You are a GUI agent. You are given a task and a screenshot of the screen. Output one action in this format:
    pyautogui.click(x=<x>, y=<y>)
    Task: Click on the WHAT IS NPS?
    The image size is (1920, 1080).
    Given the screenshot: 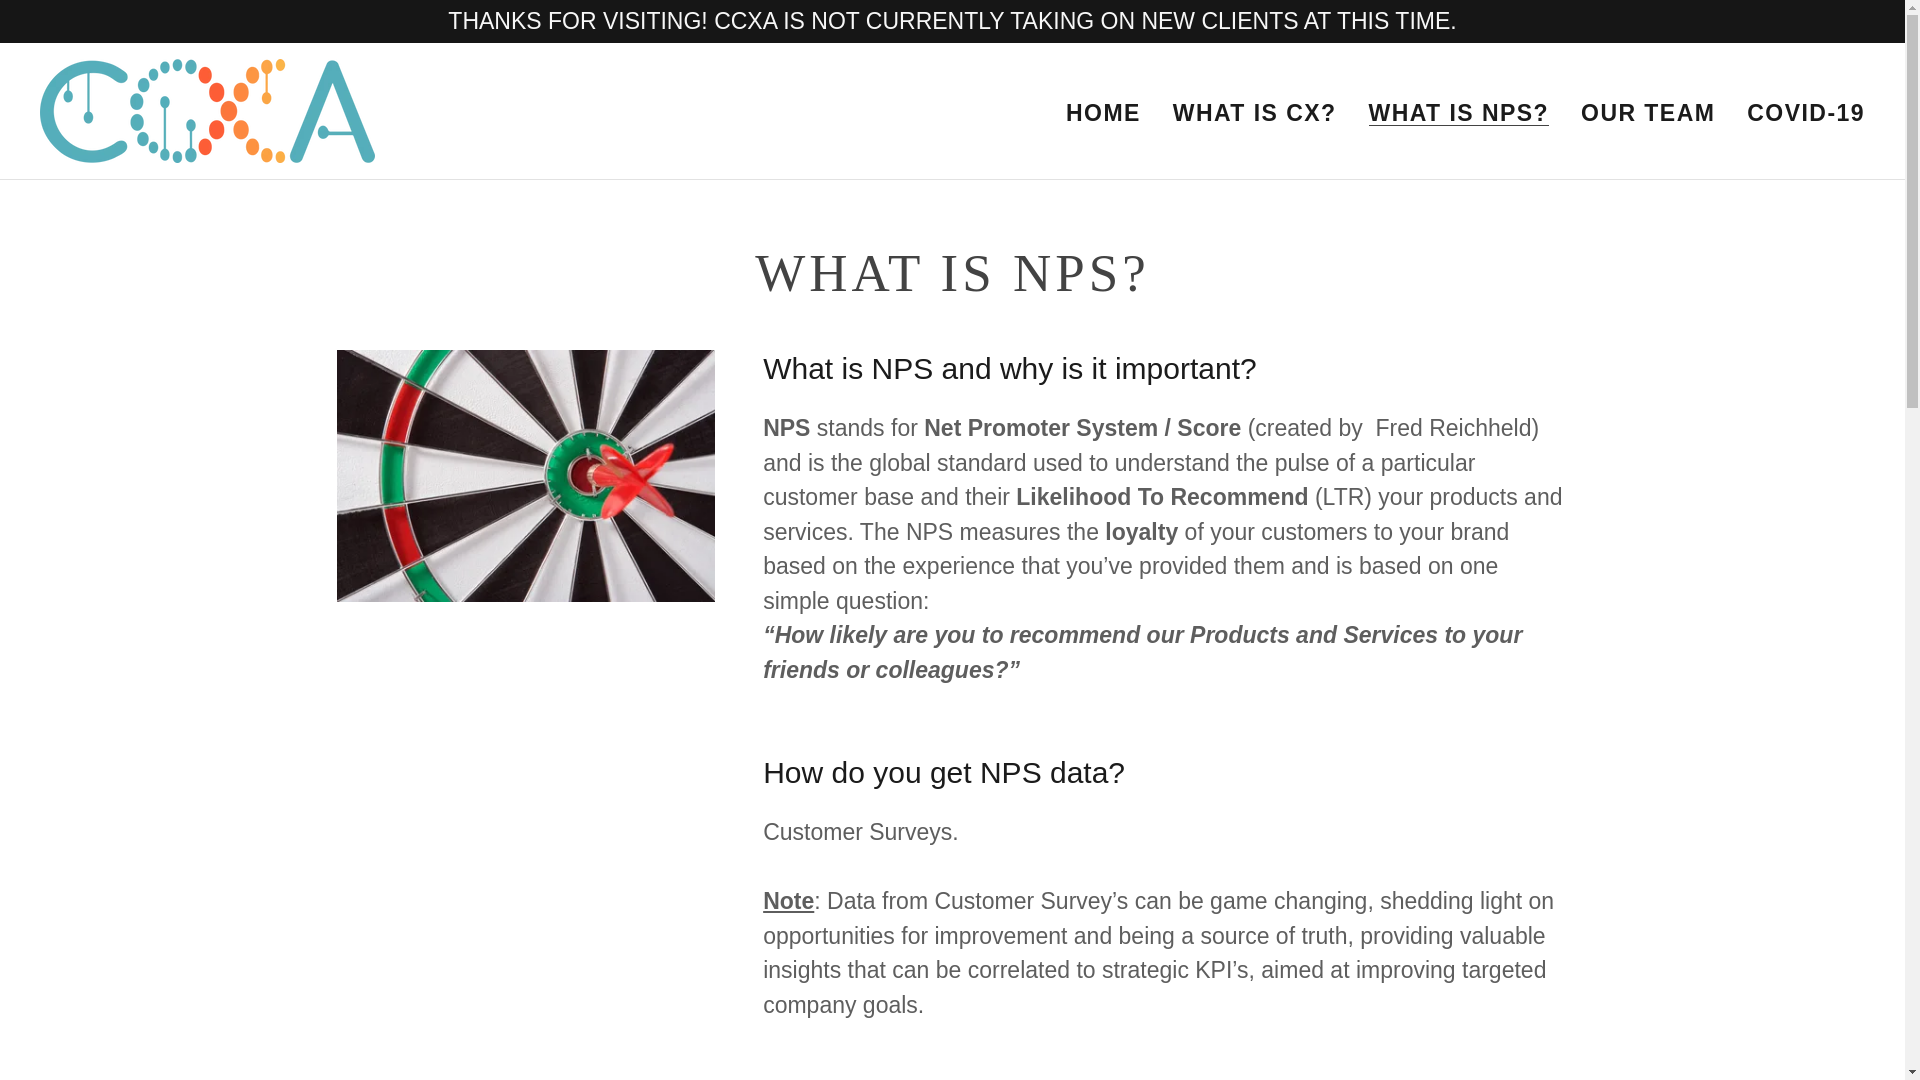 What is the action you would take?
    pyautogui.click(x=1458, y=114)
    